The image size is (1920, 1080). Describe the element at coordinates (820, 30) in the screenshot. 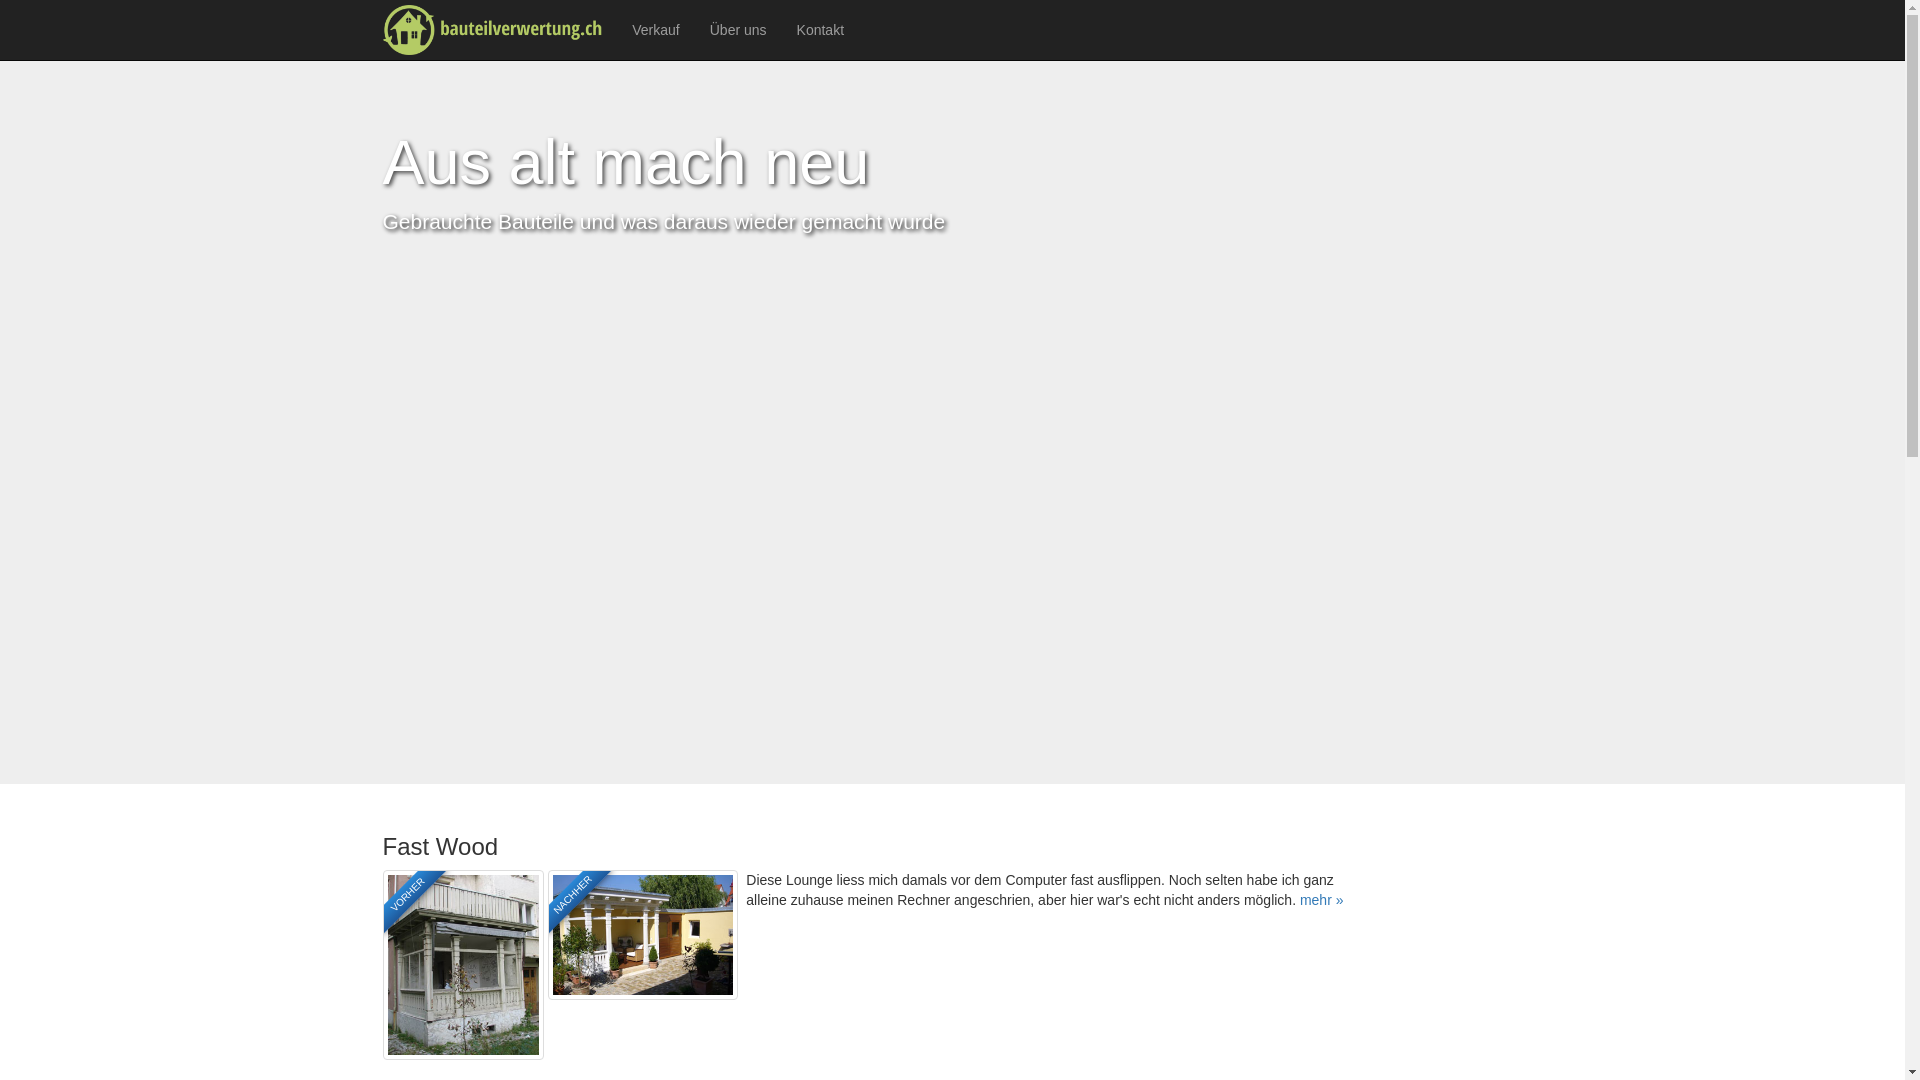

I see `Kontakt` at that location.